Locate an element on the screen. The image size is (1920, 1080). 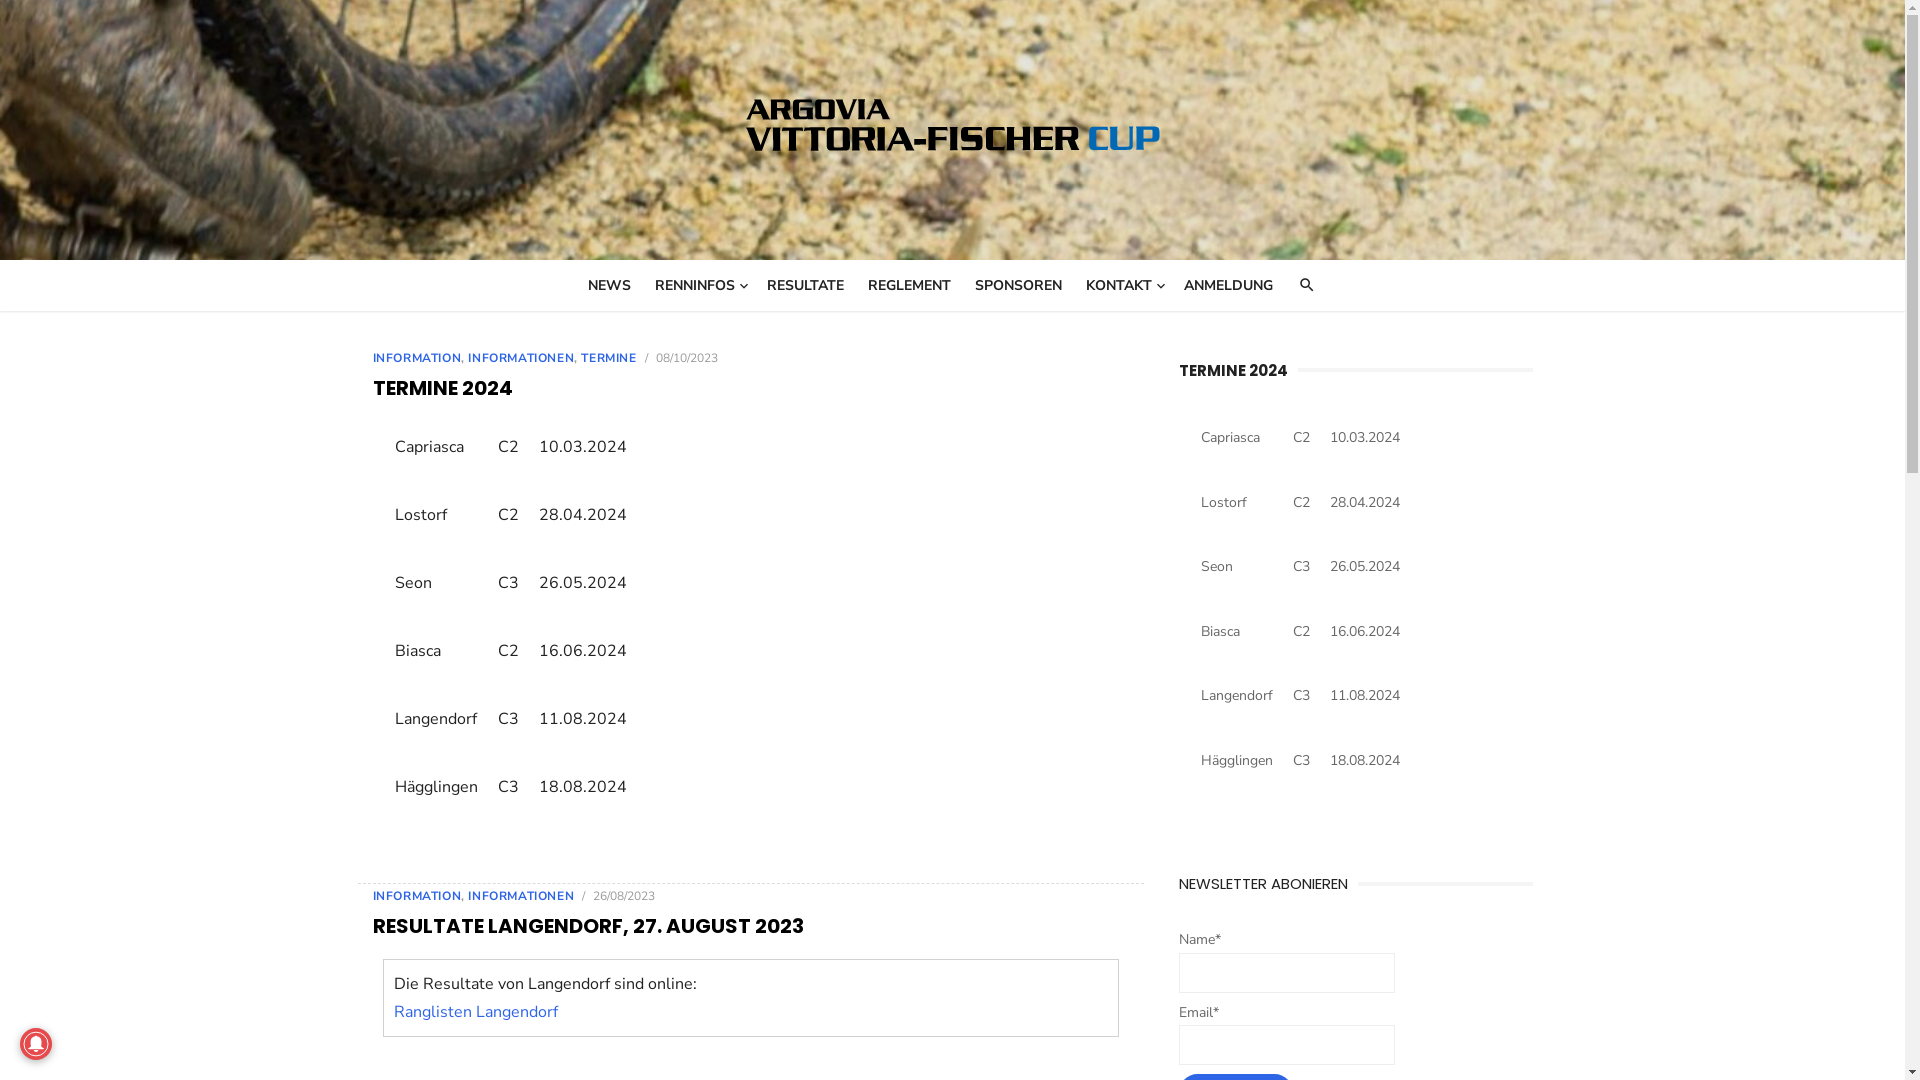
26/08/2023 is located at coordinates (624, 896).